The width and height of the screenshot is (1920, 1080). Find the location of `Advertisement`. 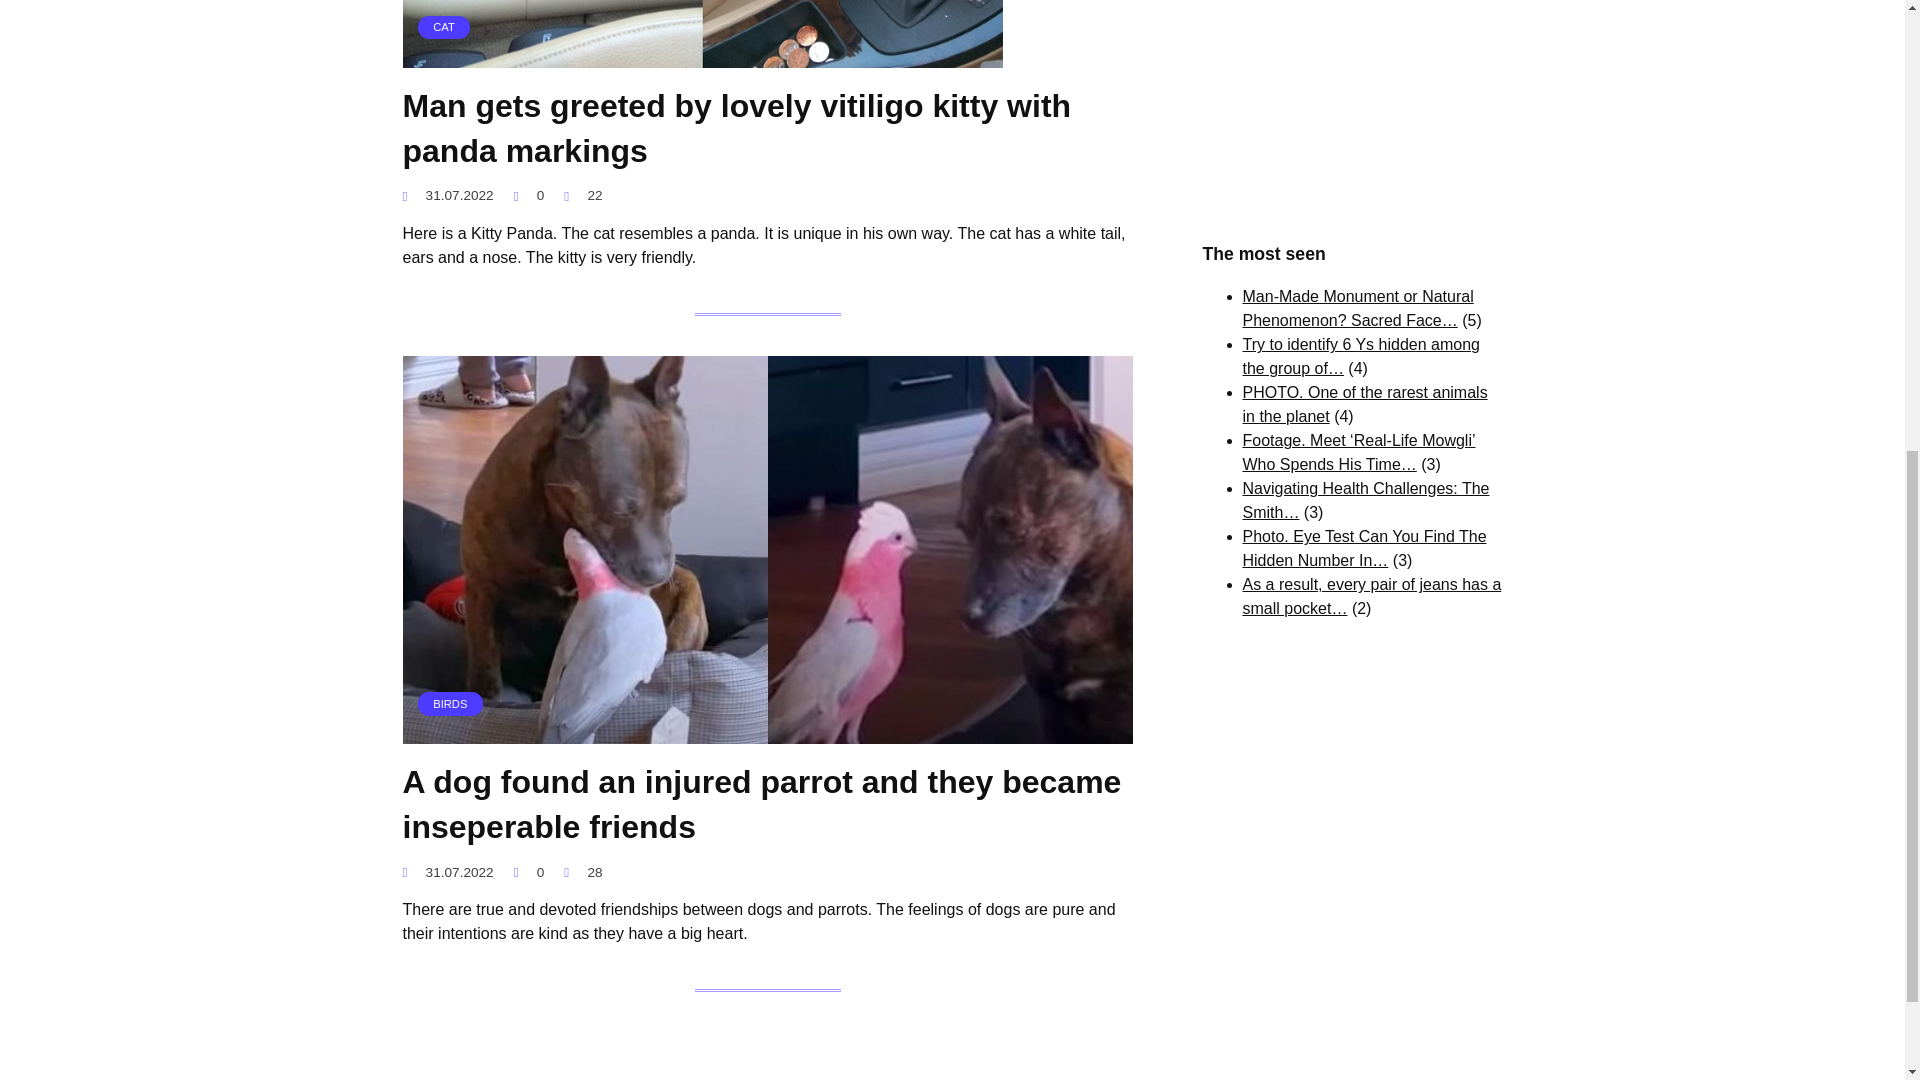

Advertisement is located at coordinates (1351, 100).